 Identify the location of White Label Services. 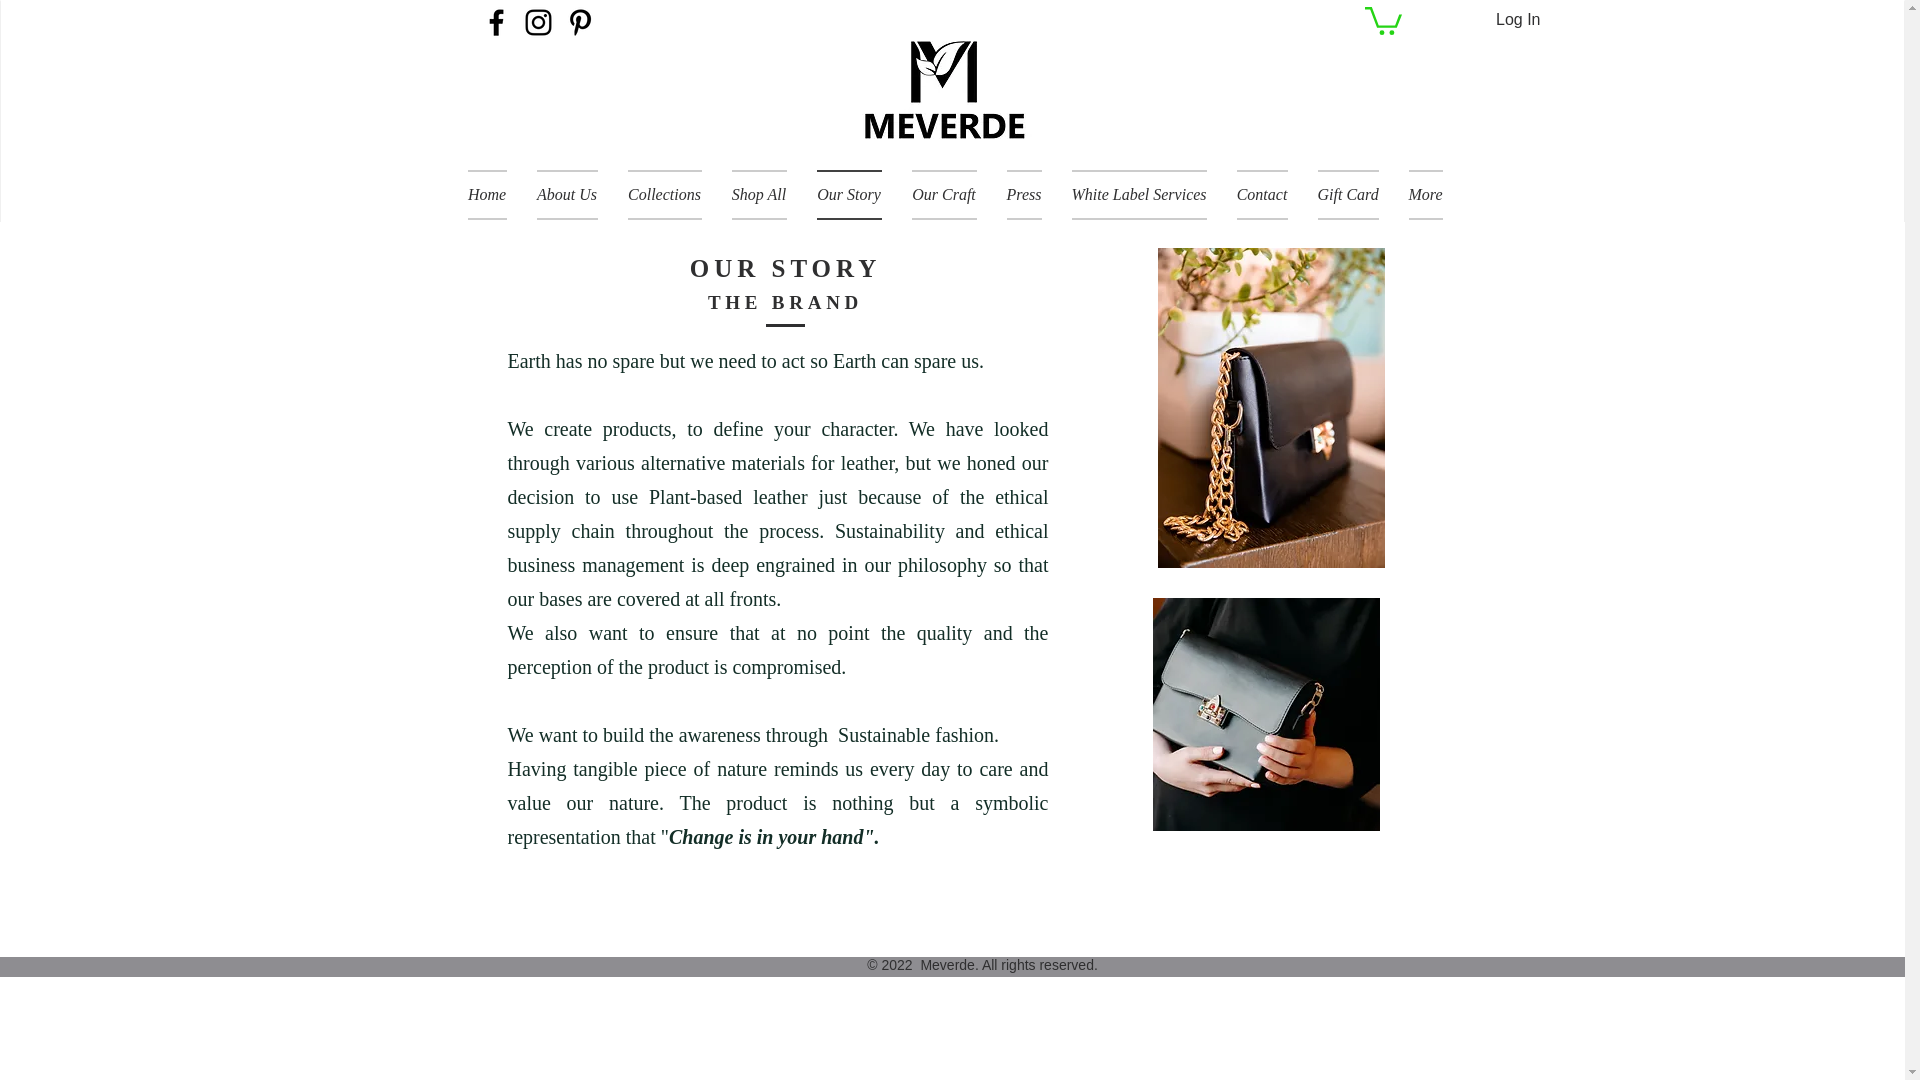
(1138, 194).